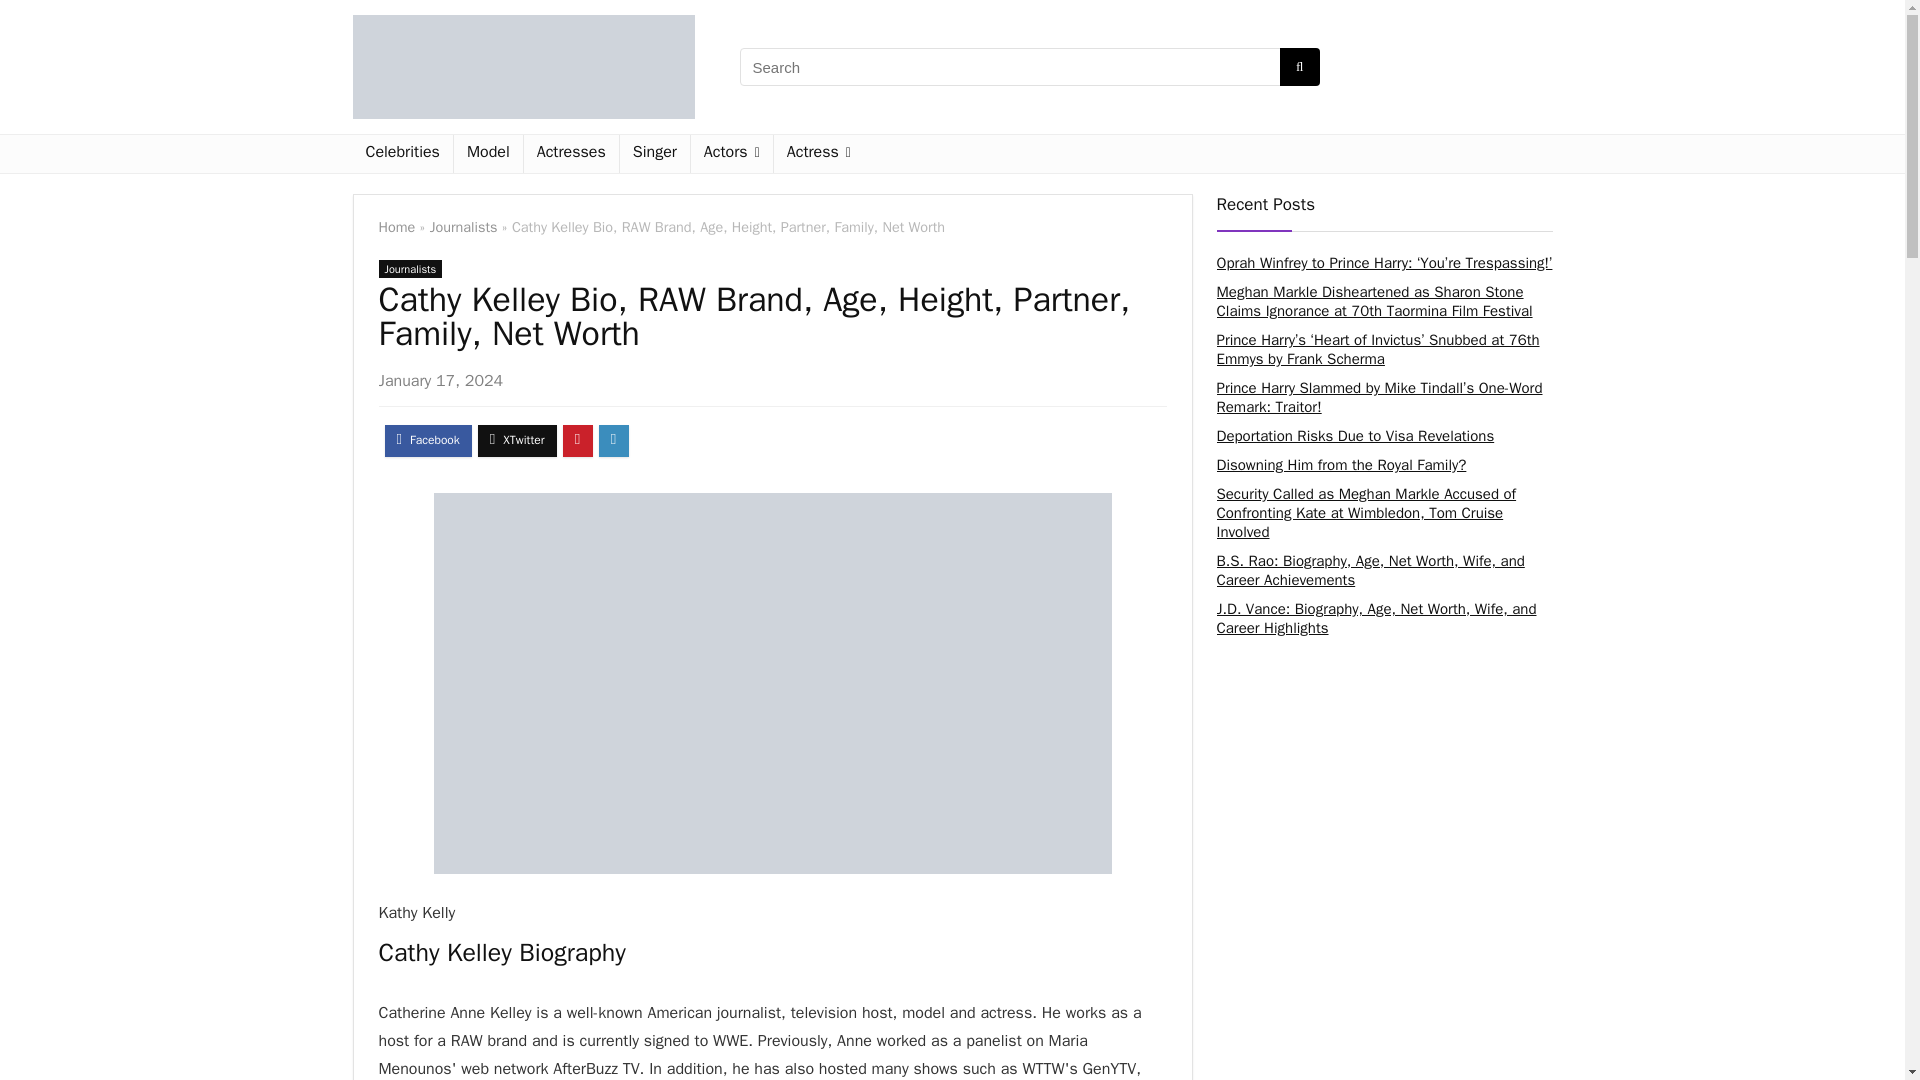 Image resolution: width=1920 pixels, height=1080 pixels. What do you see at coordinates (488, 154) in the screenshot?
I see `Model` at bounding box center [488, 154].